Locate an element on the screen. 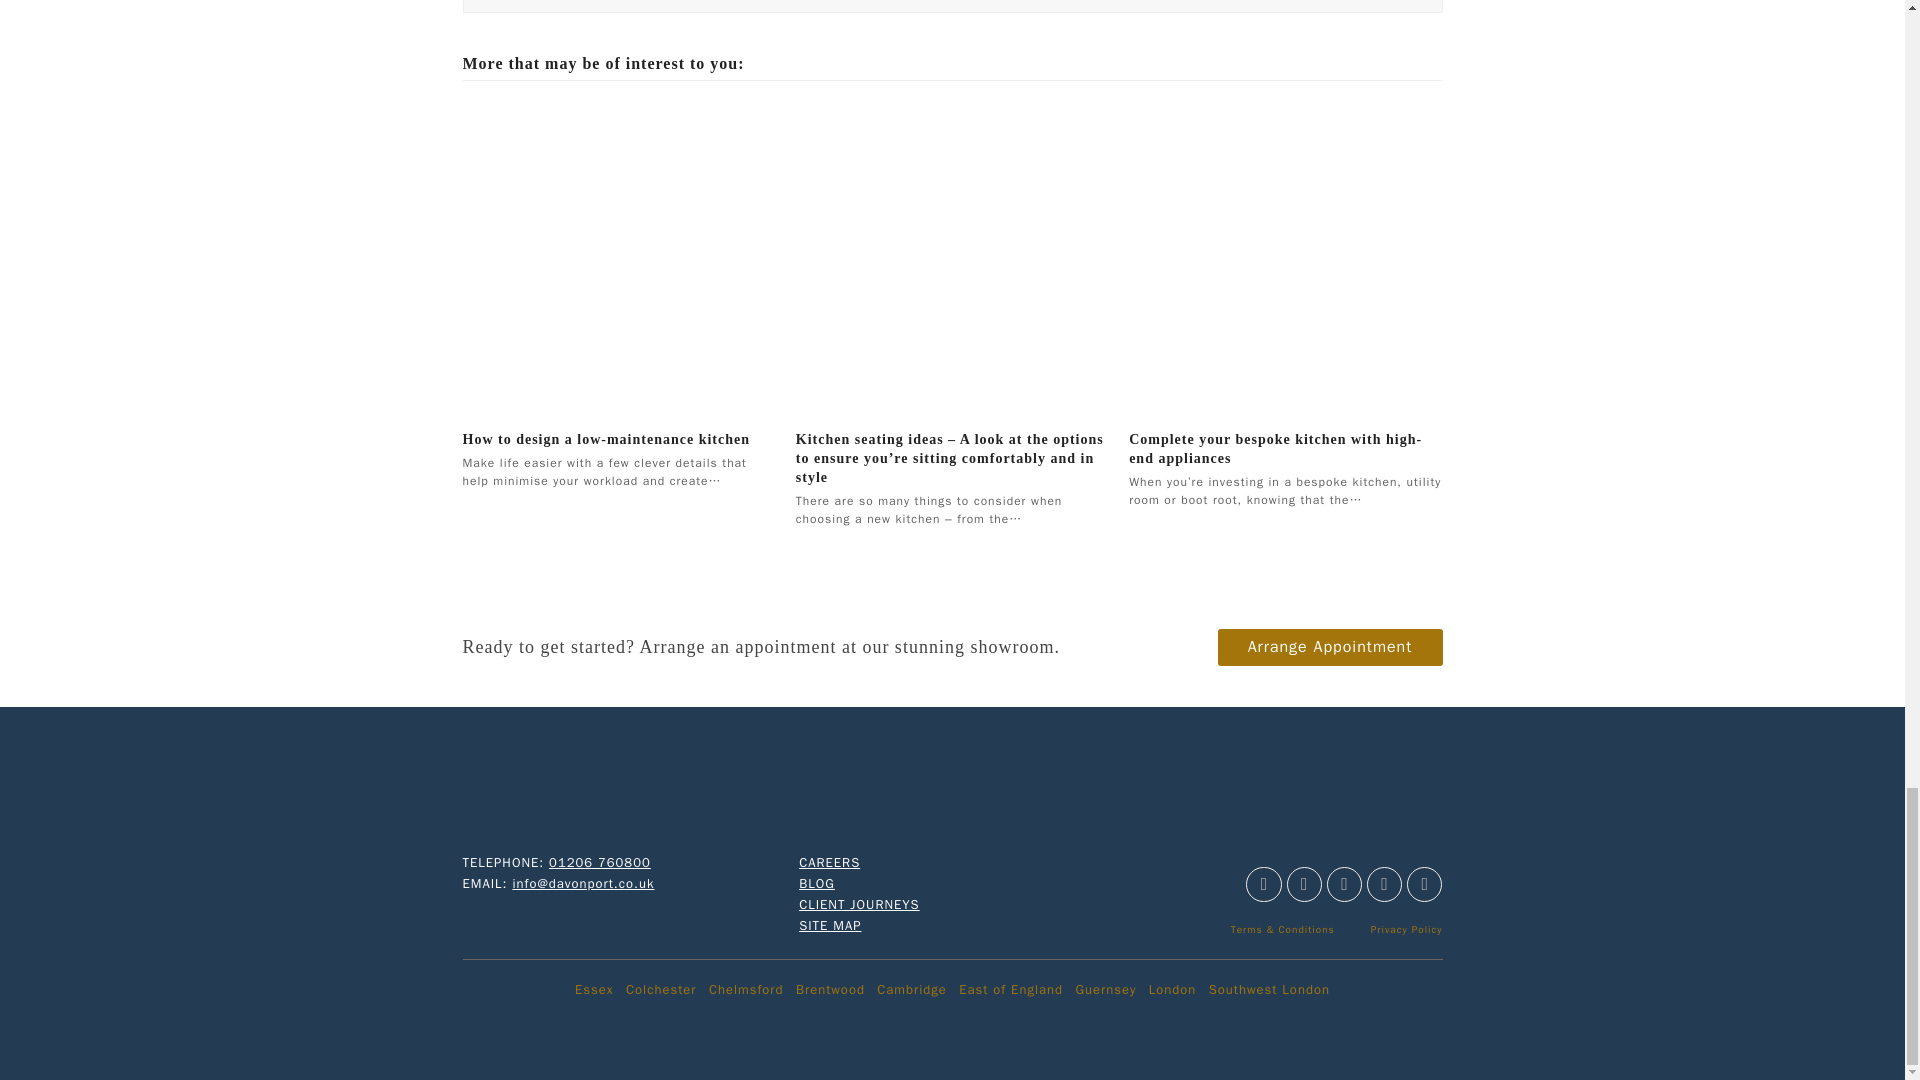 The image size is (1920, 1080). How to design a low-maintenance kitchen is located at coordinates (606, 440).